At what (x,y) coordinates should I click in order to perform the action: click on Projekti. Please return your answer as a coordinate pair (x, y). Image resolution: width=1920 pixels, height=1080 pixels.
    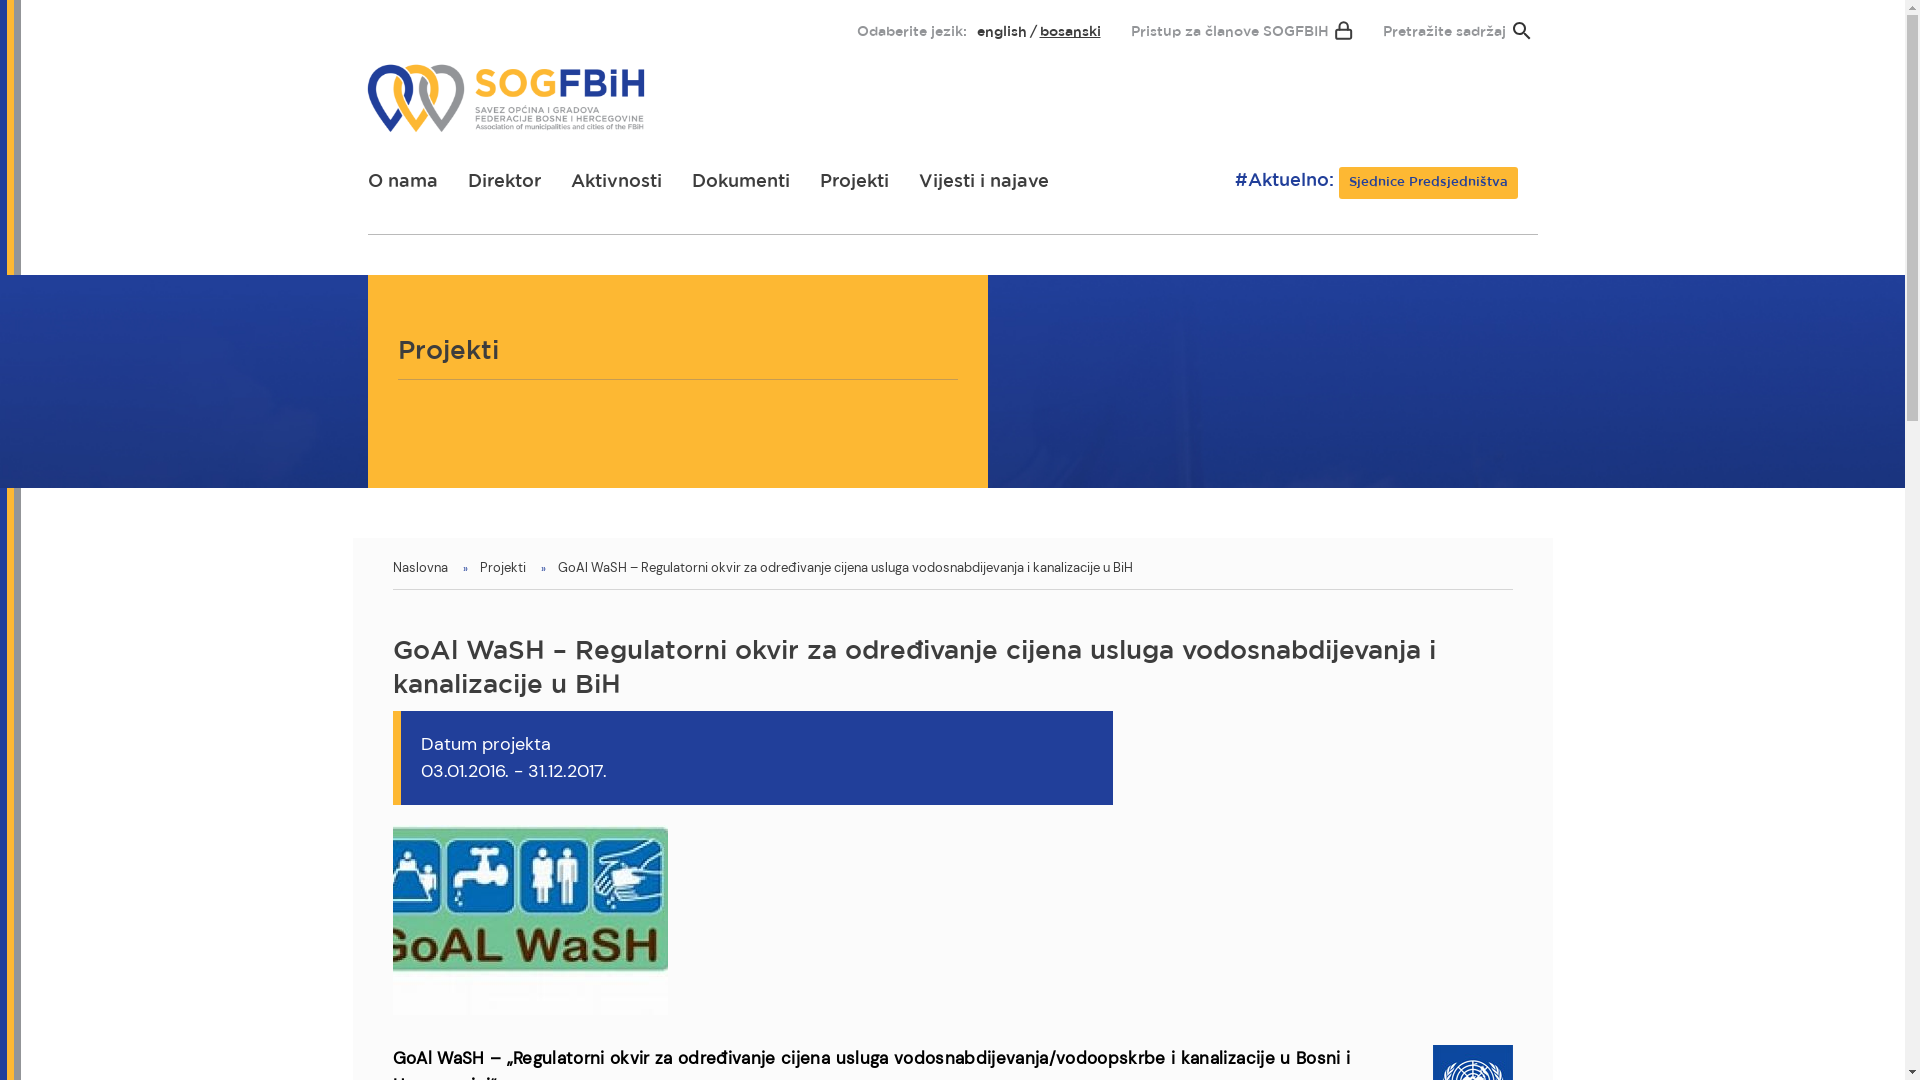
    Looking at the image, I should click on (854, 182).